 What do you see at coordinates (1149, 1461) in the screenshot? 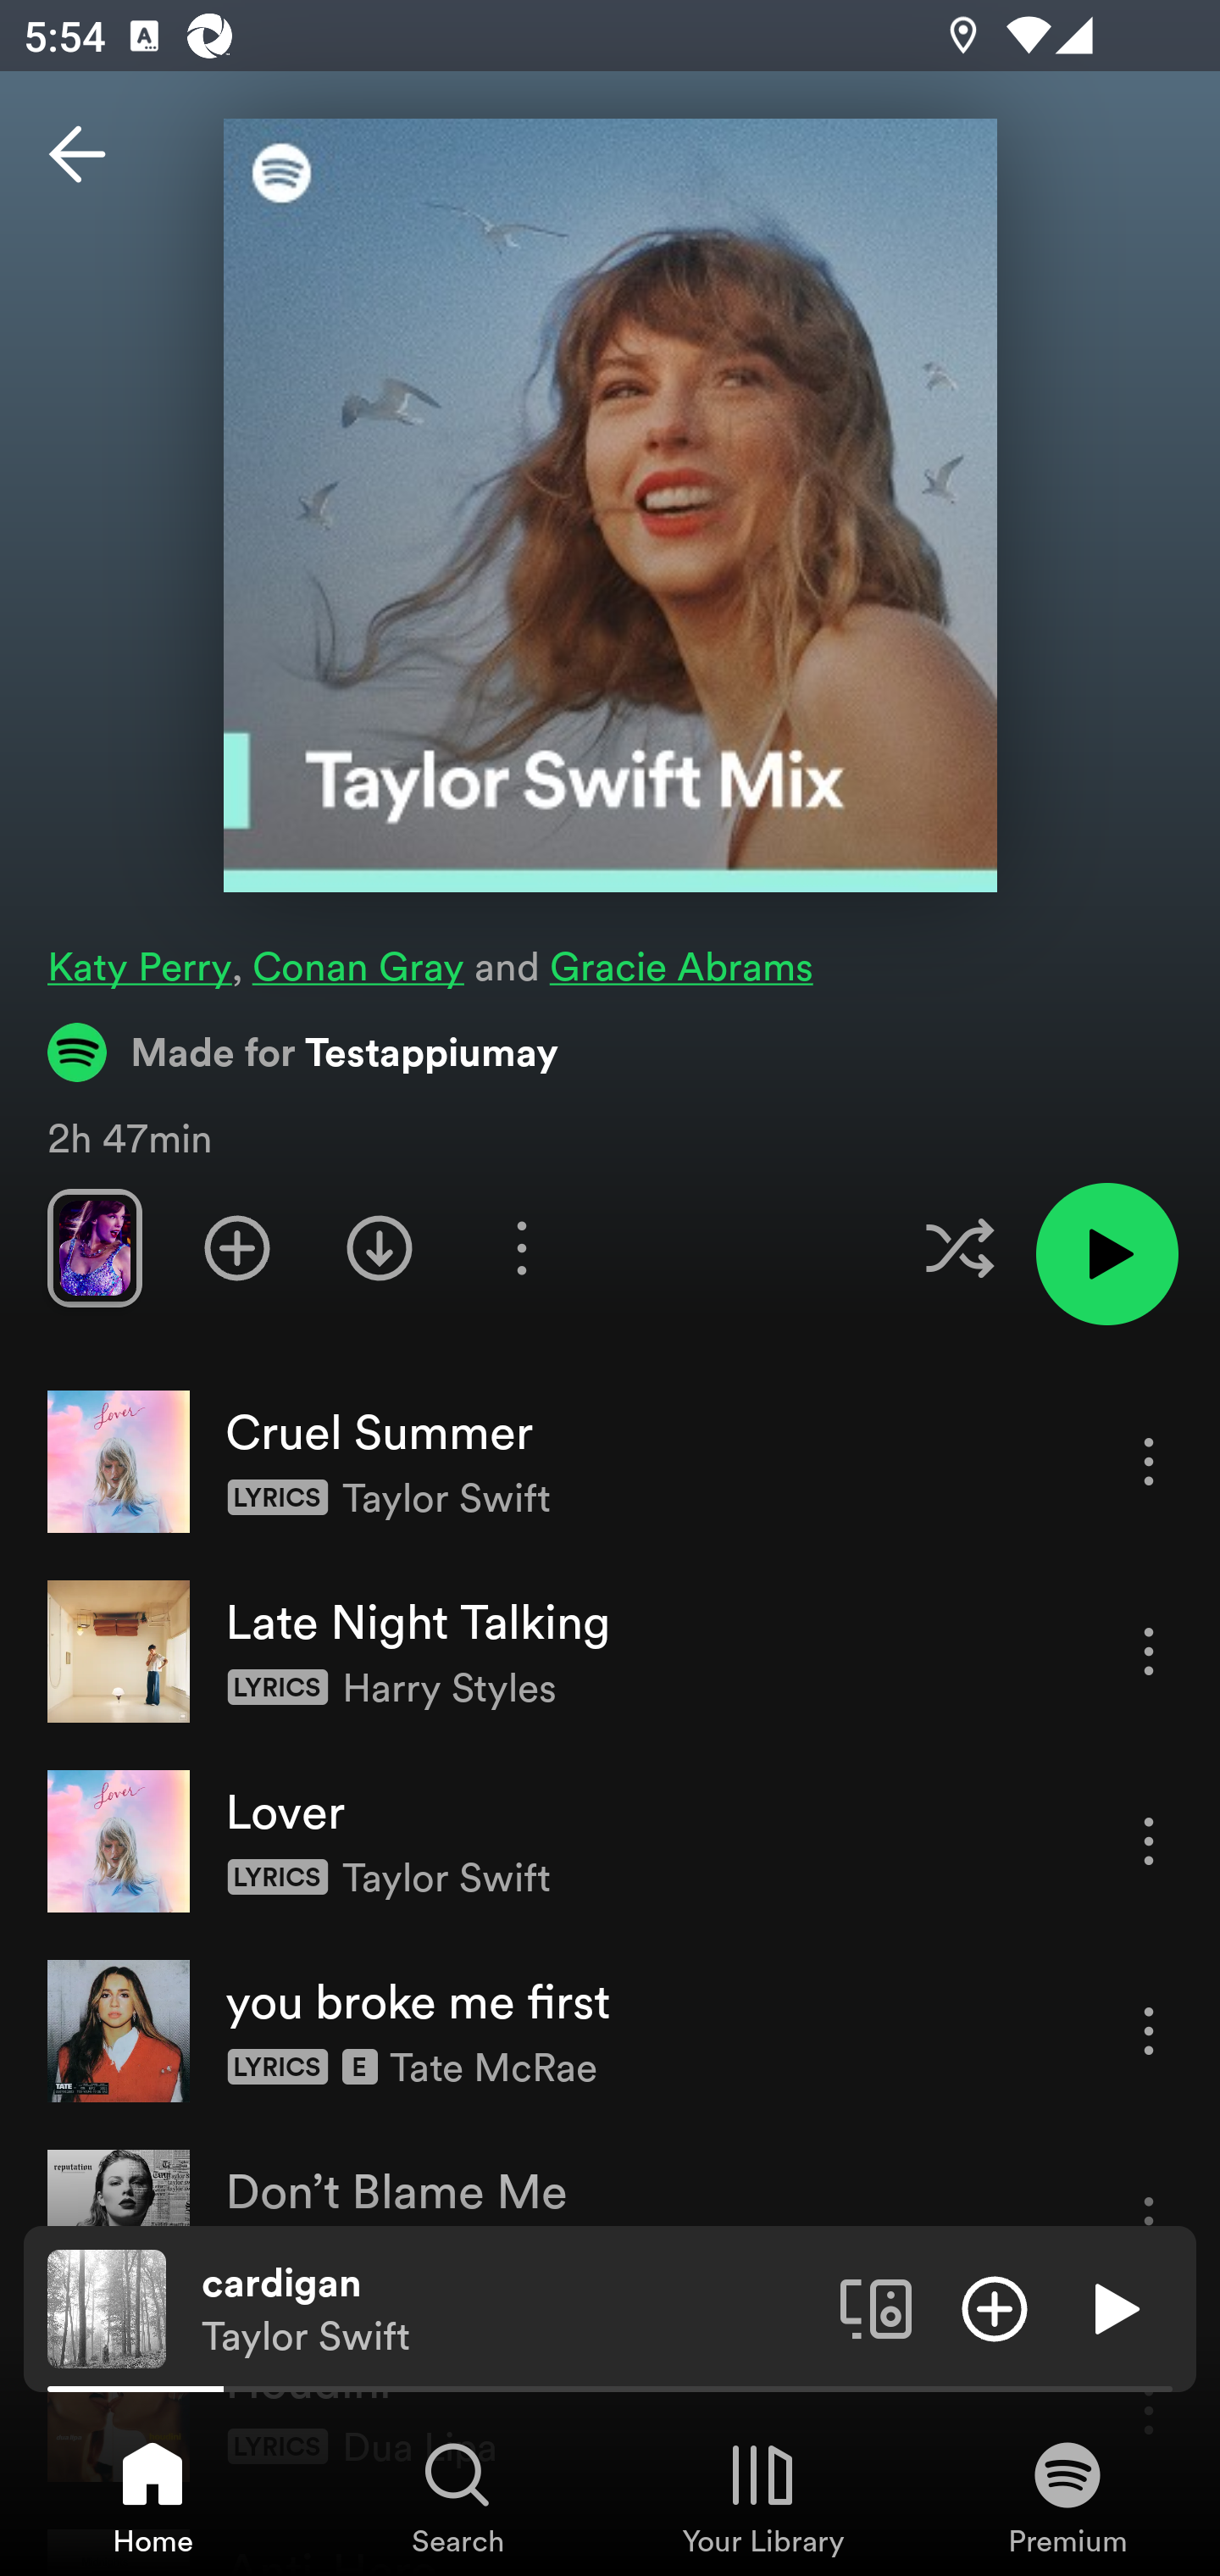
I see `More options for song Cruel Summer` at bounding box center [1149, 1461].